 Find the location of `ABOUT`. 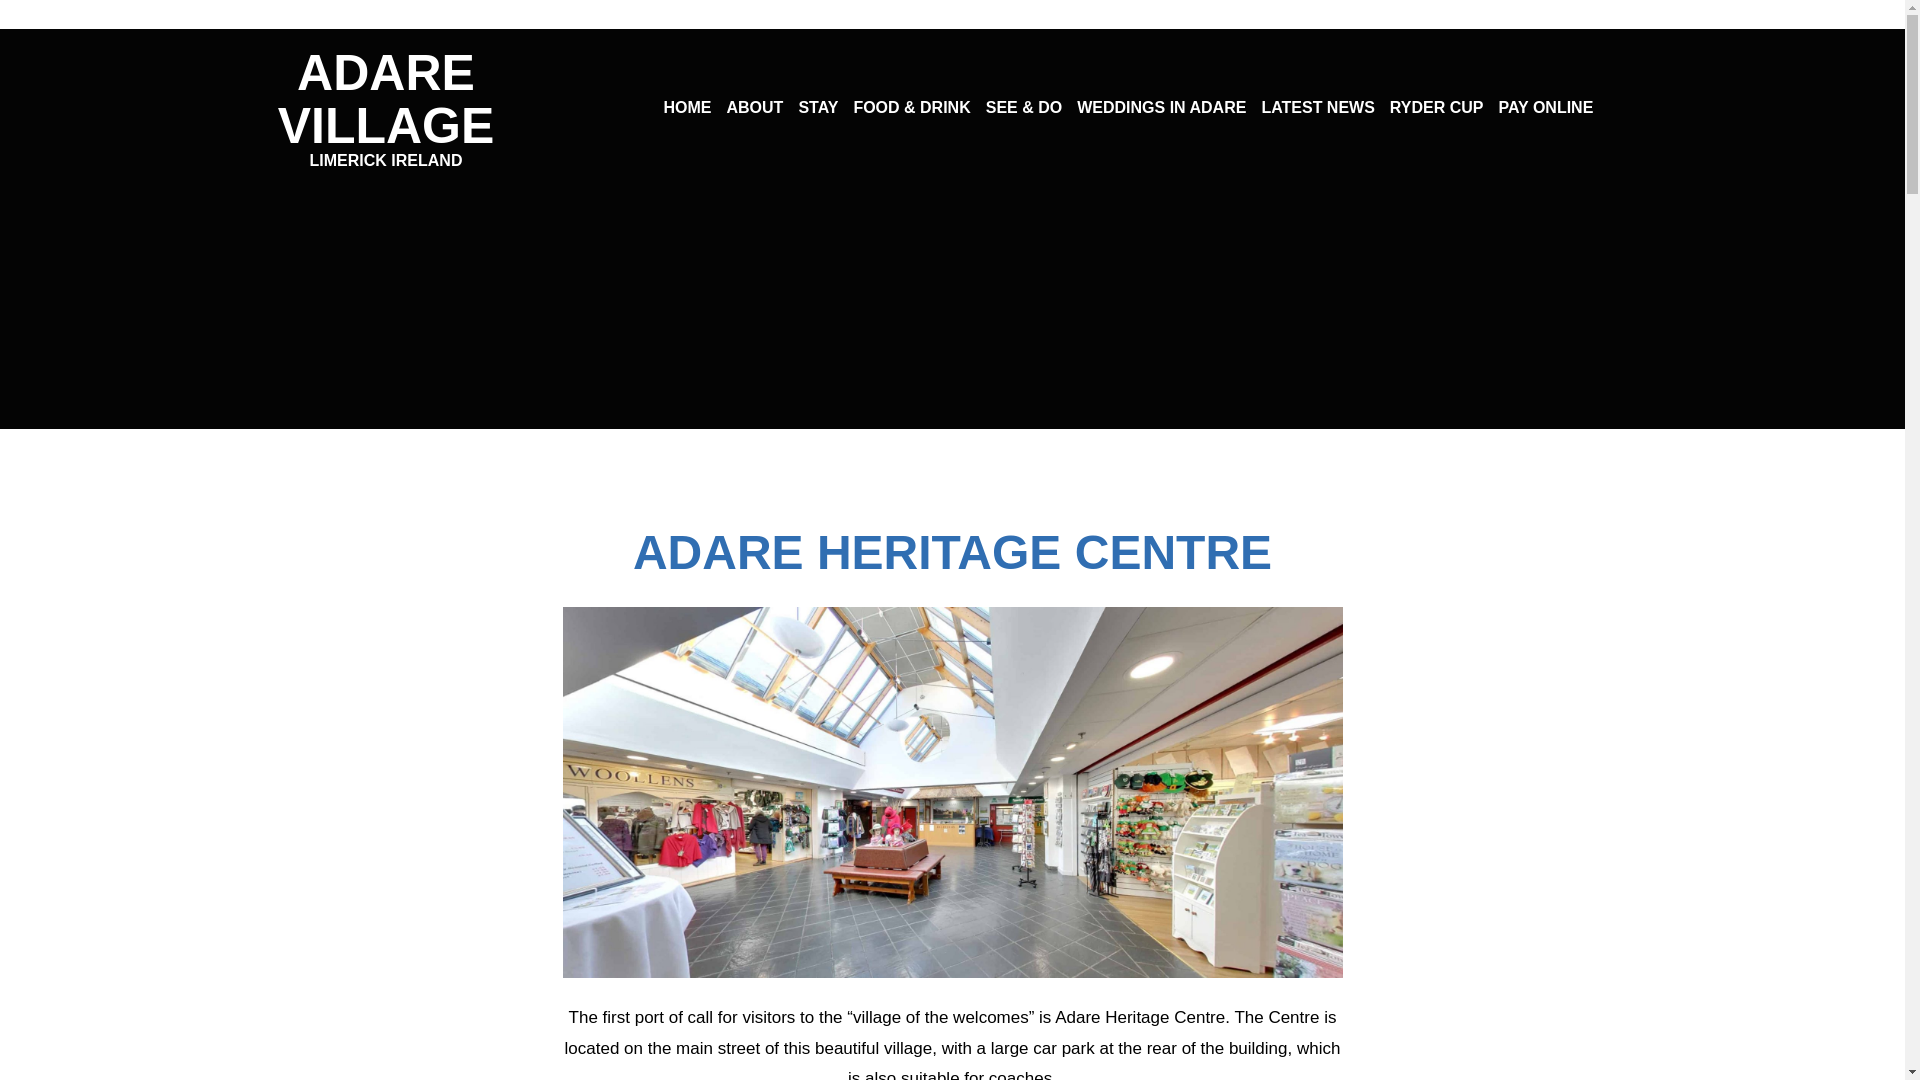

ABOUT is located at coordinates (686, 108).